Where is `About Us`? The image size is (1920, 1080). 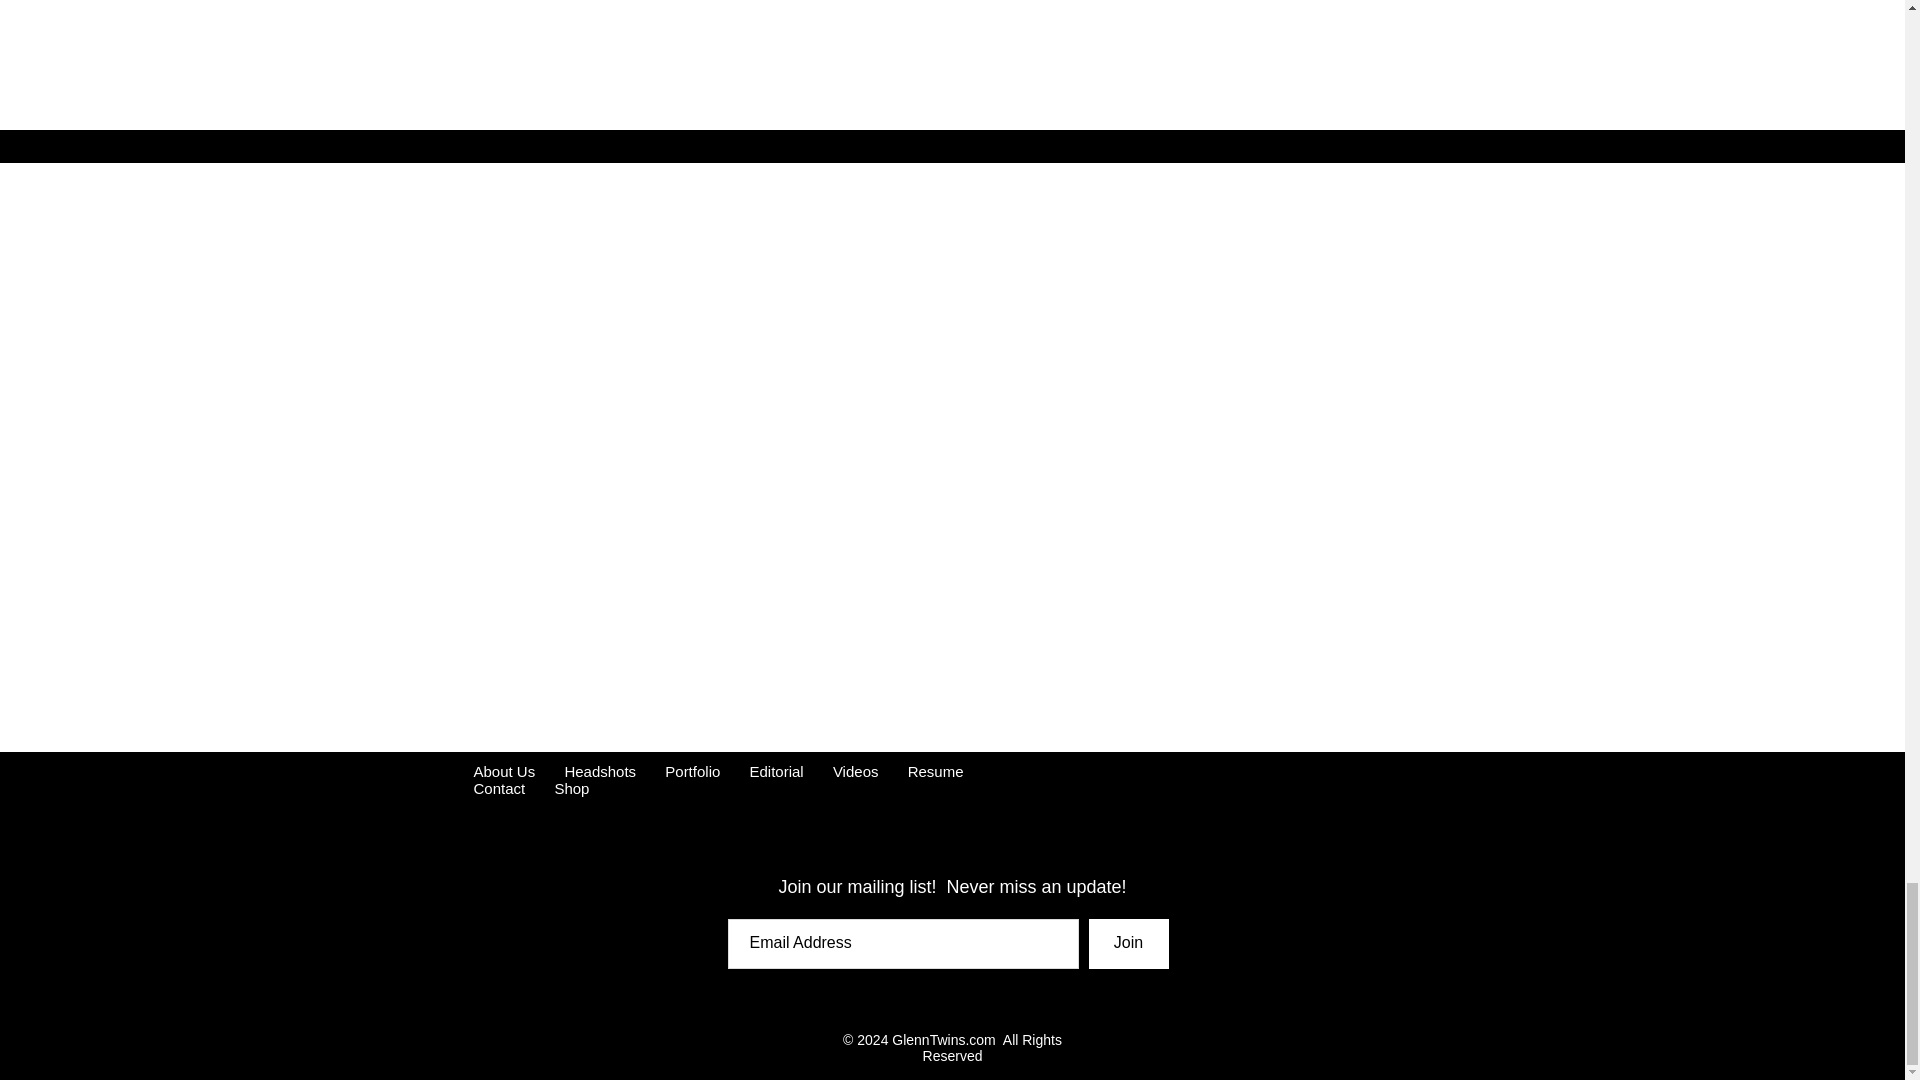 About Us is located at coordinates (504, 770).